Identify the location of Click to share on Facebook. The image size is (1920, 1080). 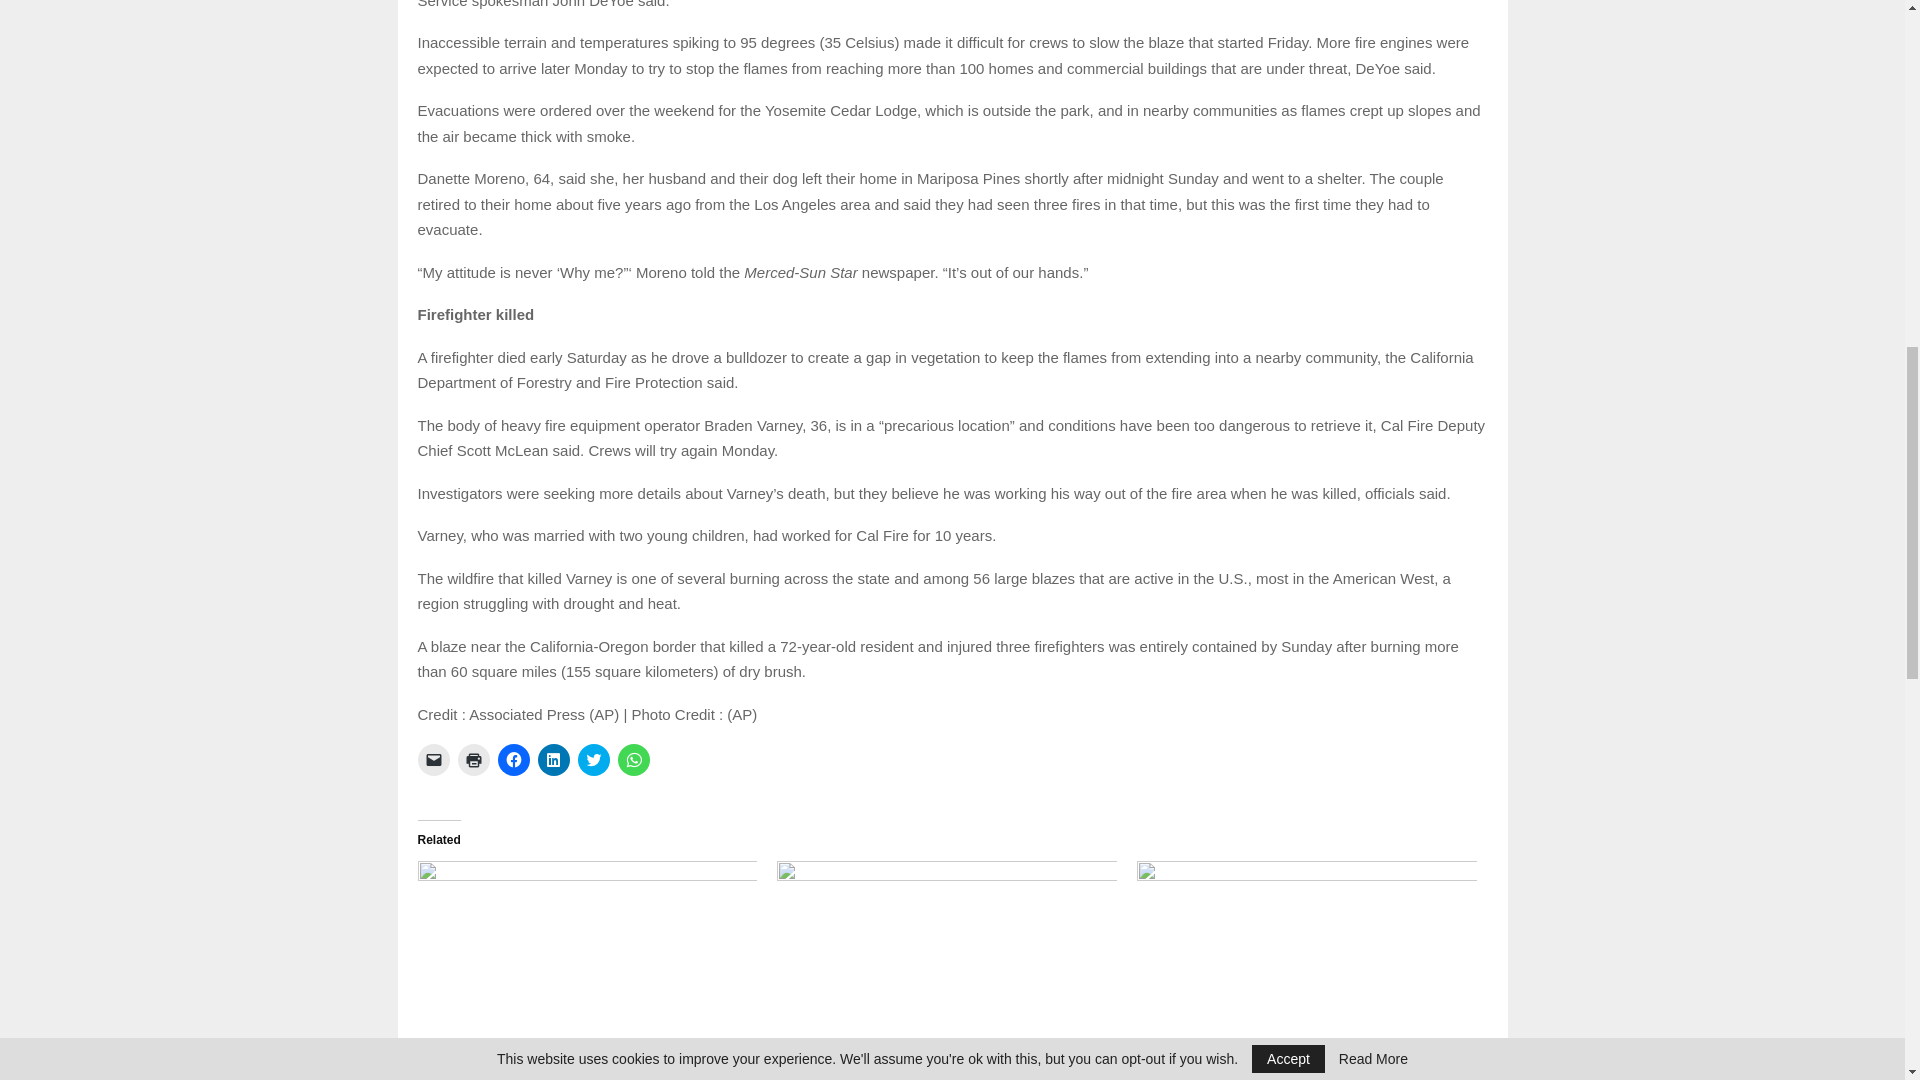
(513, 760).